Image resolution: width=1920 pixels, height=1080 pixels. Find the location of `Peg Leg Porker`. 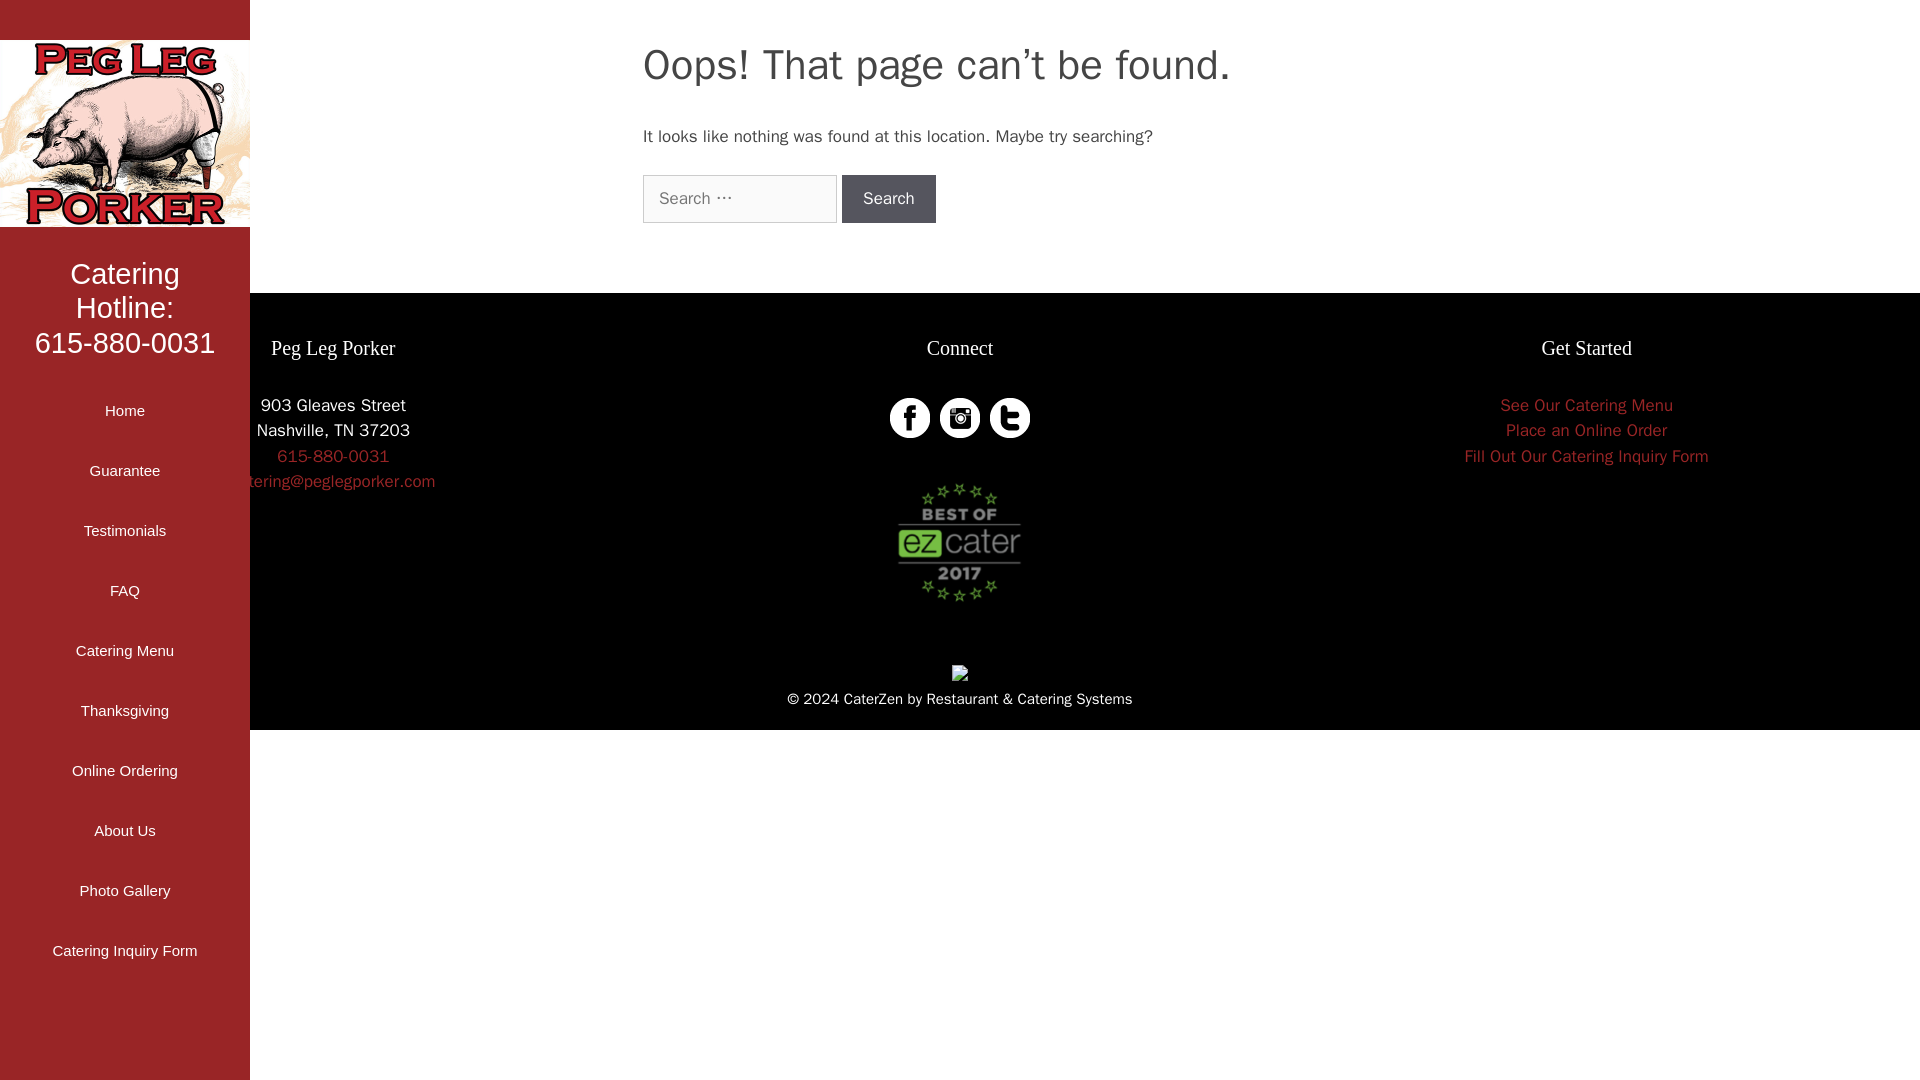

Peg Leg Porker is located at coordinates (889, 198).